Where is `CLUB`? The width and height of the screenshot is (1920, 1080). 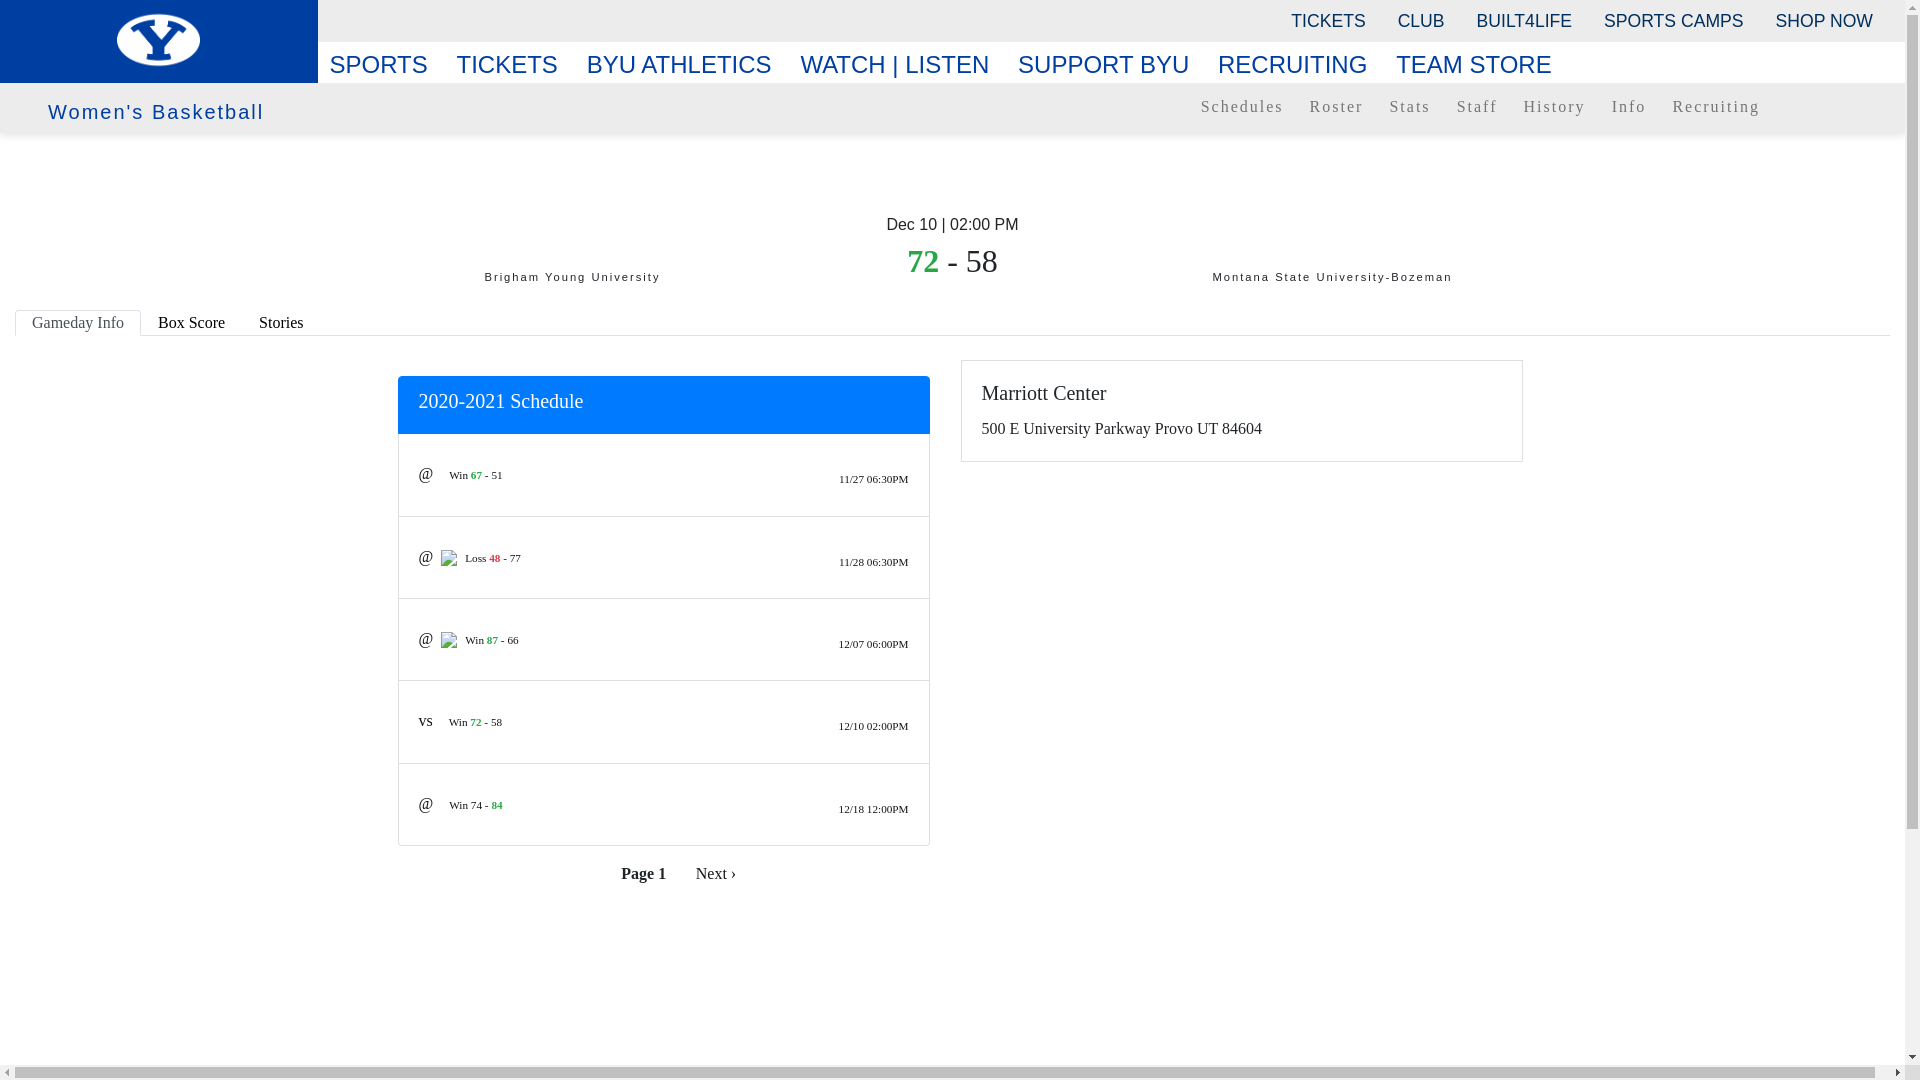
CLUB is located at coordinates (1422, 20).